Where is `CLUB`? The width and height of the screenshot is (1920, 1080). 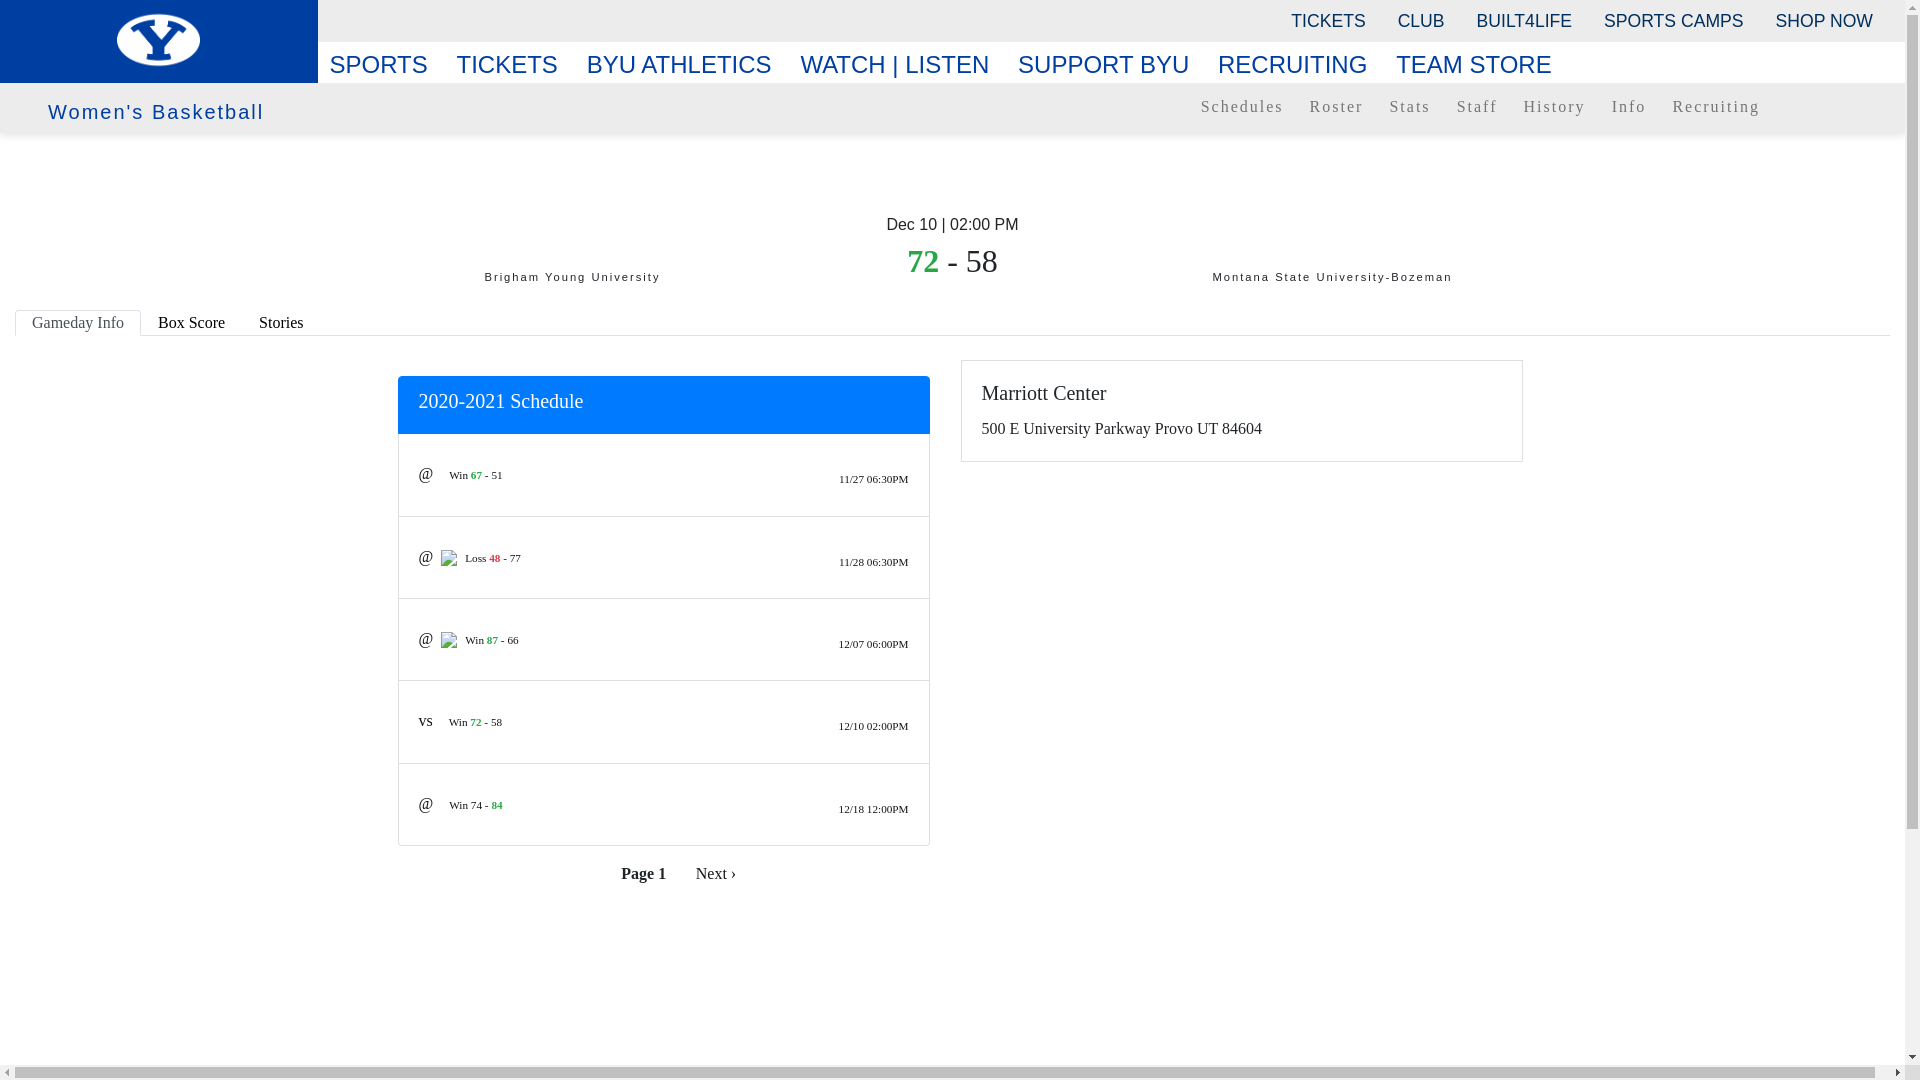
CLUB is located at coordinates (1422, 20).